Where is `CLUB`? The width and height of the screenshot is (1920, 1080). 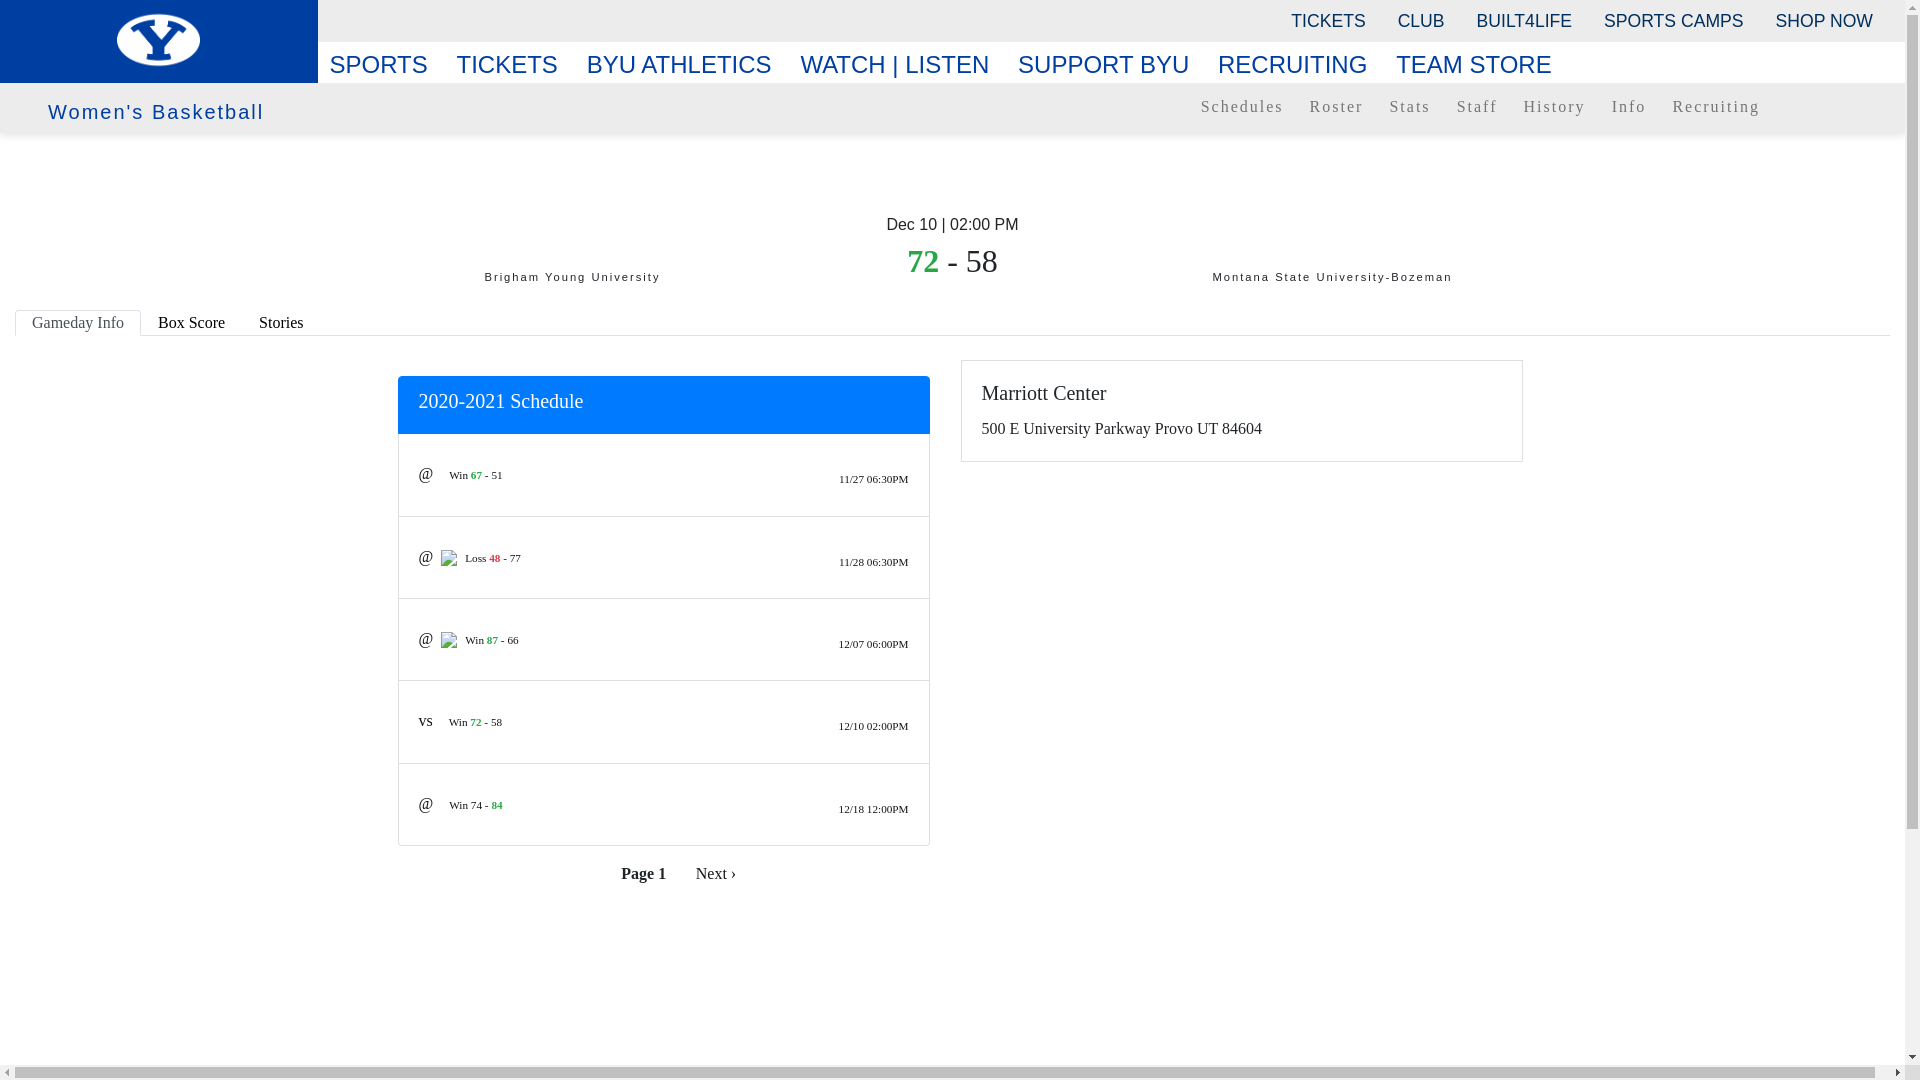
CLUB is located at coordinates (1422, 20).